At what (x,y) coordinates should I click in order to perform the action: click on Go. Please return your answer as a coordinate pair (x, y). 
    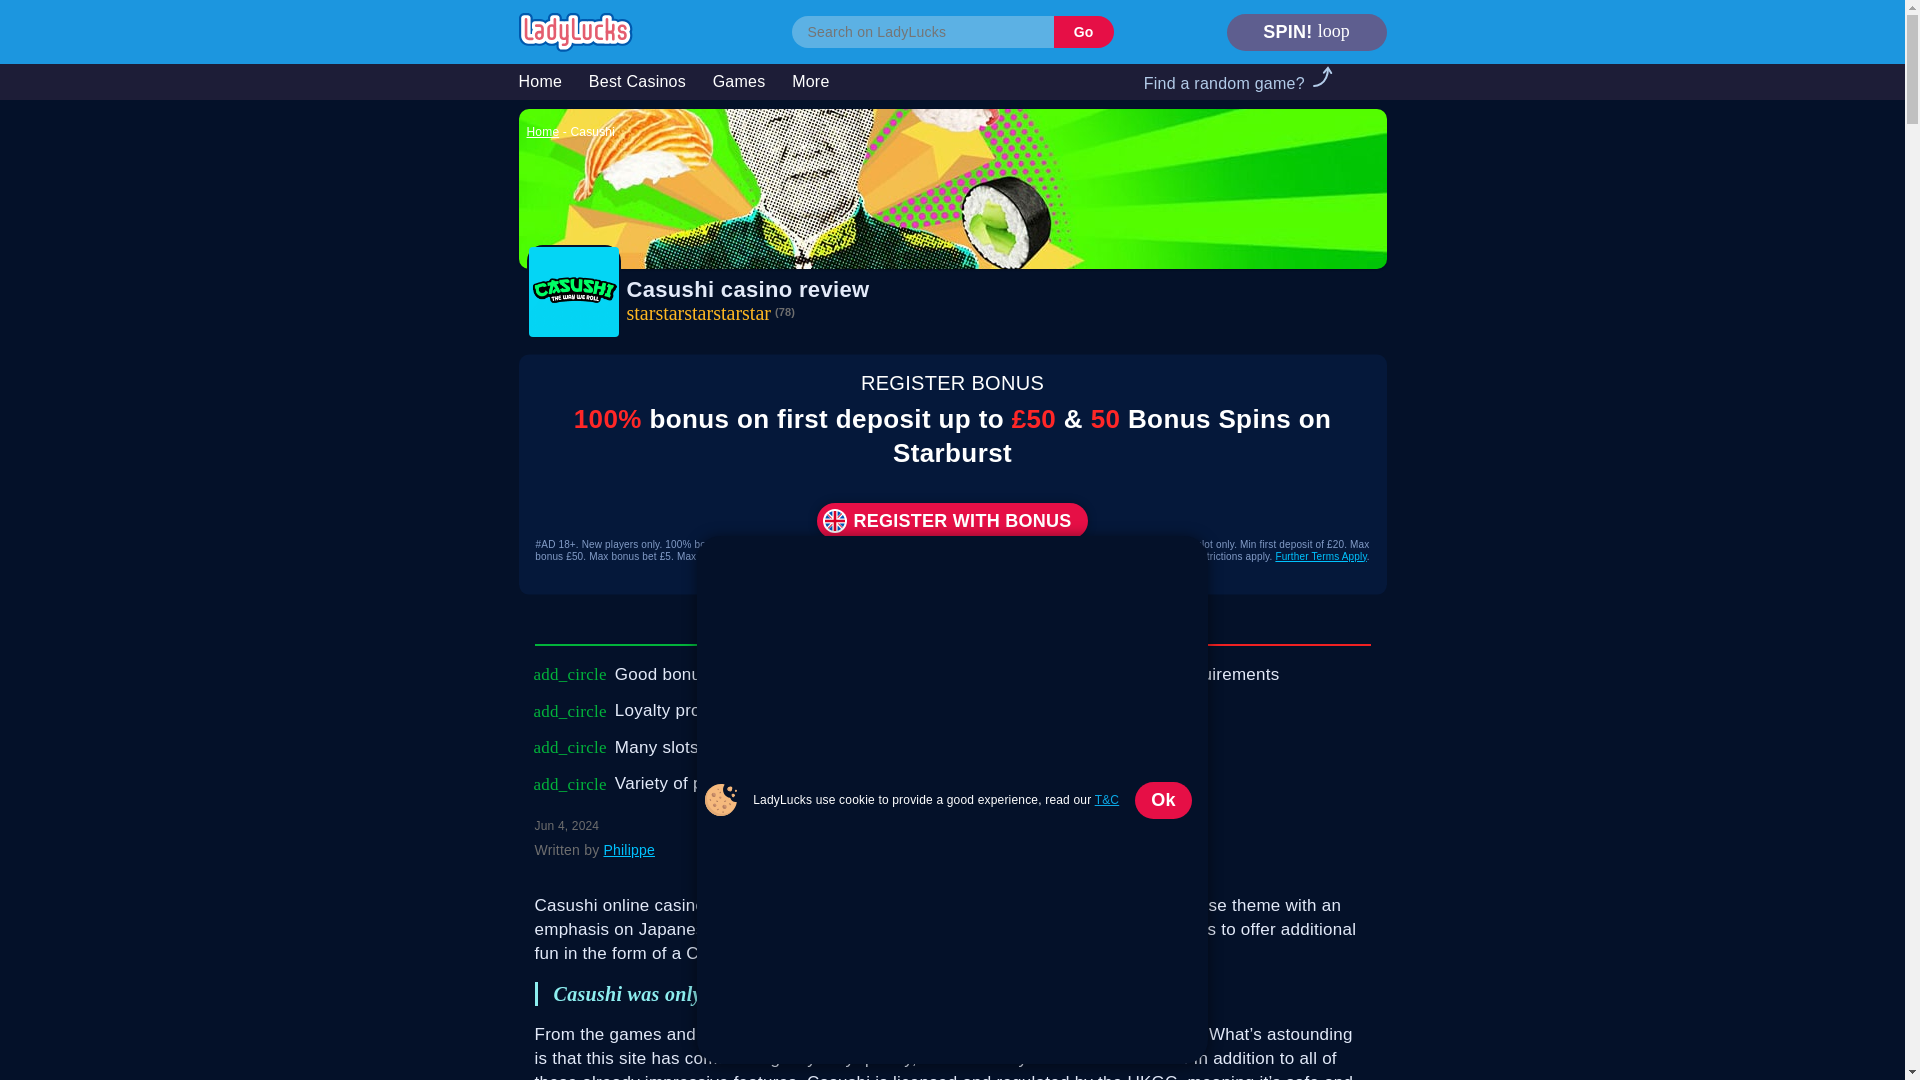
    Looking at the image, I should click on (1084, 32).